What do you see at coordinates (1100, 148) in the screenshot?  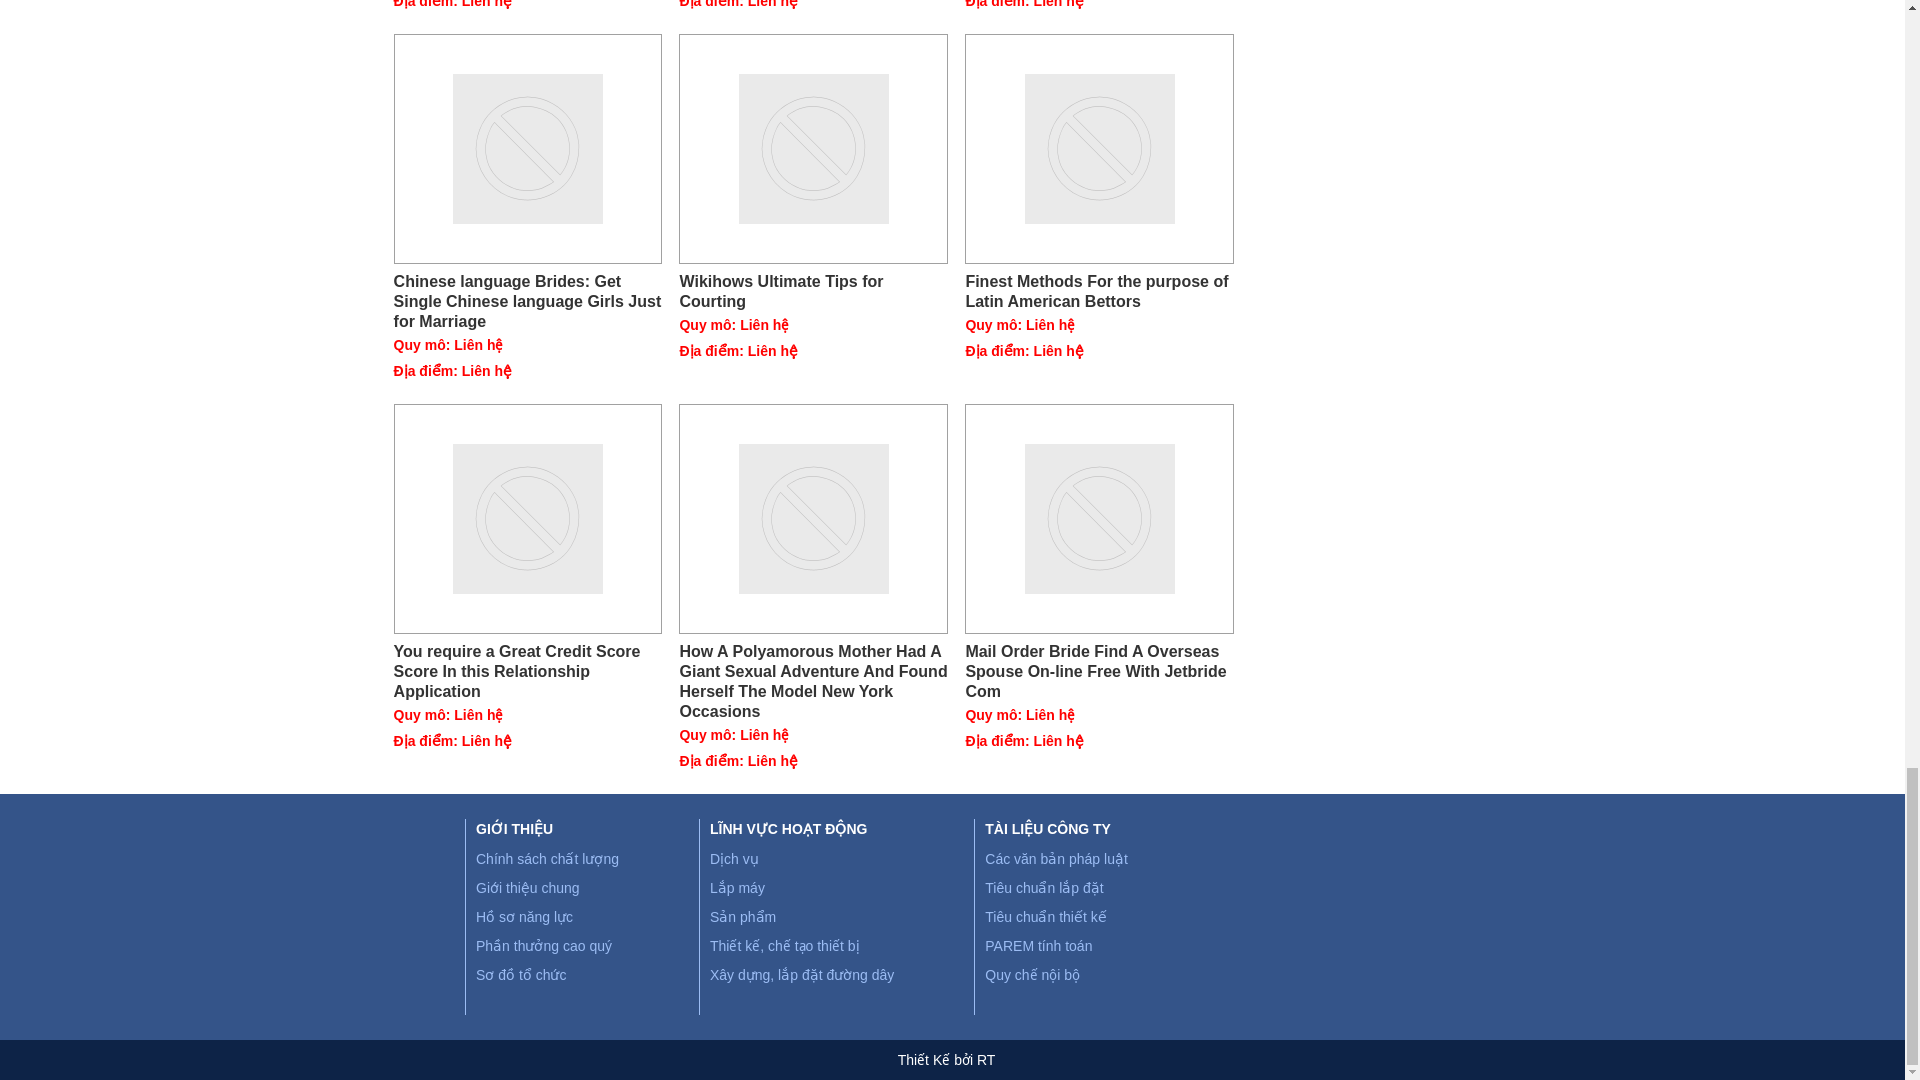 I see `Finest Methods For the purpose of Latin American Bettors` at bounding box center [1100, 148].